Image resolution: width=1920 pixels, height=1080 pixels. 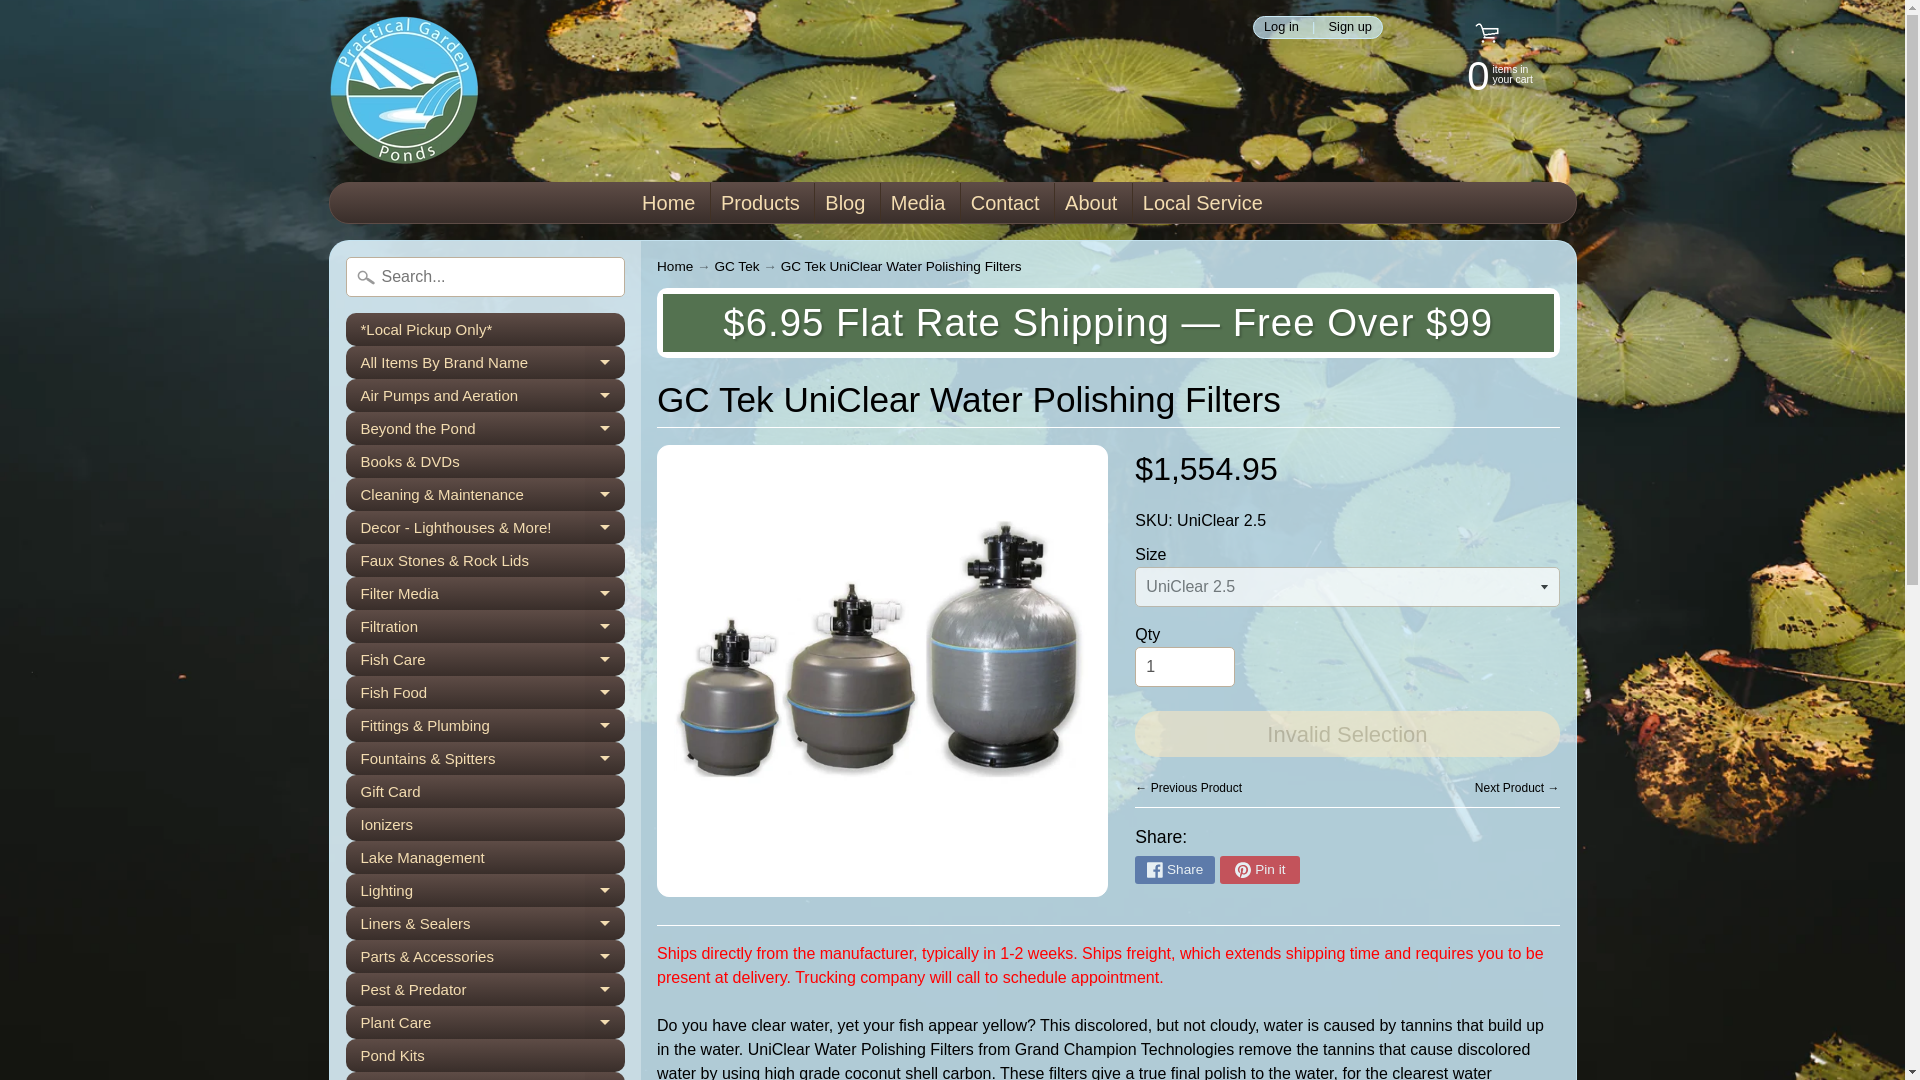 I want to click on Contact, so click(x=1006, y=202).